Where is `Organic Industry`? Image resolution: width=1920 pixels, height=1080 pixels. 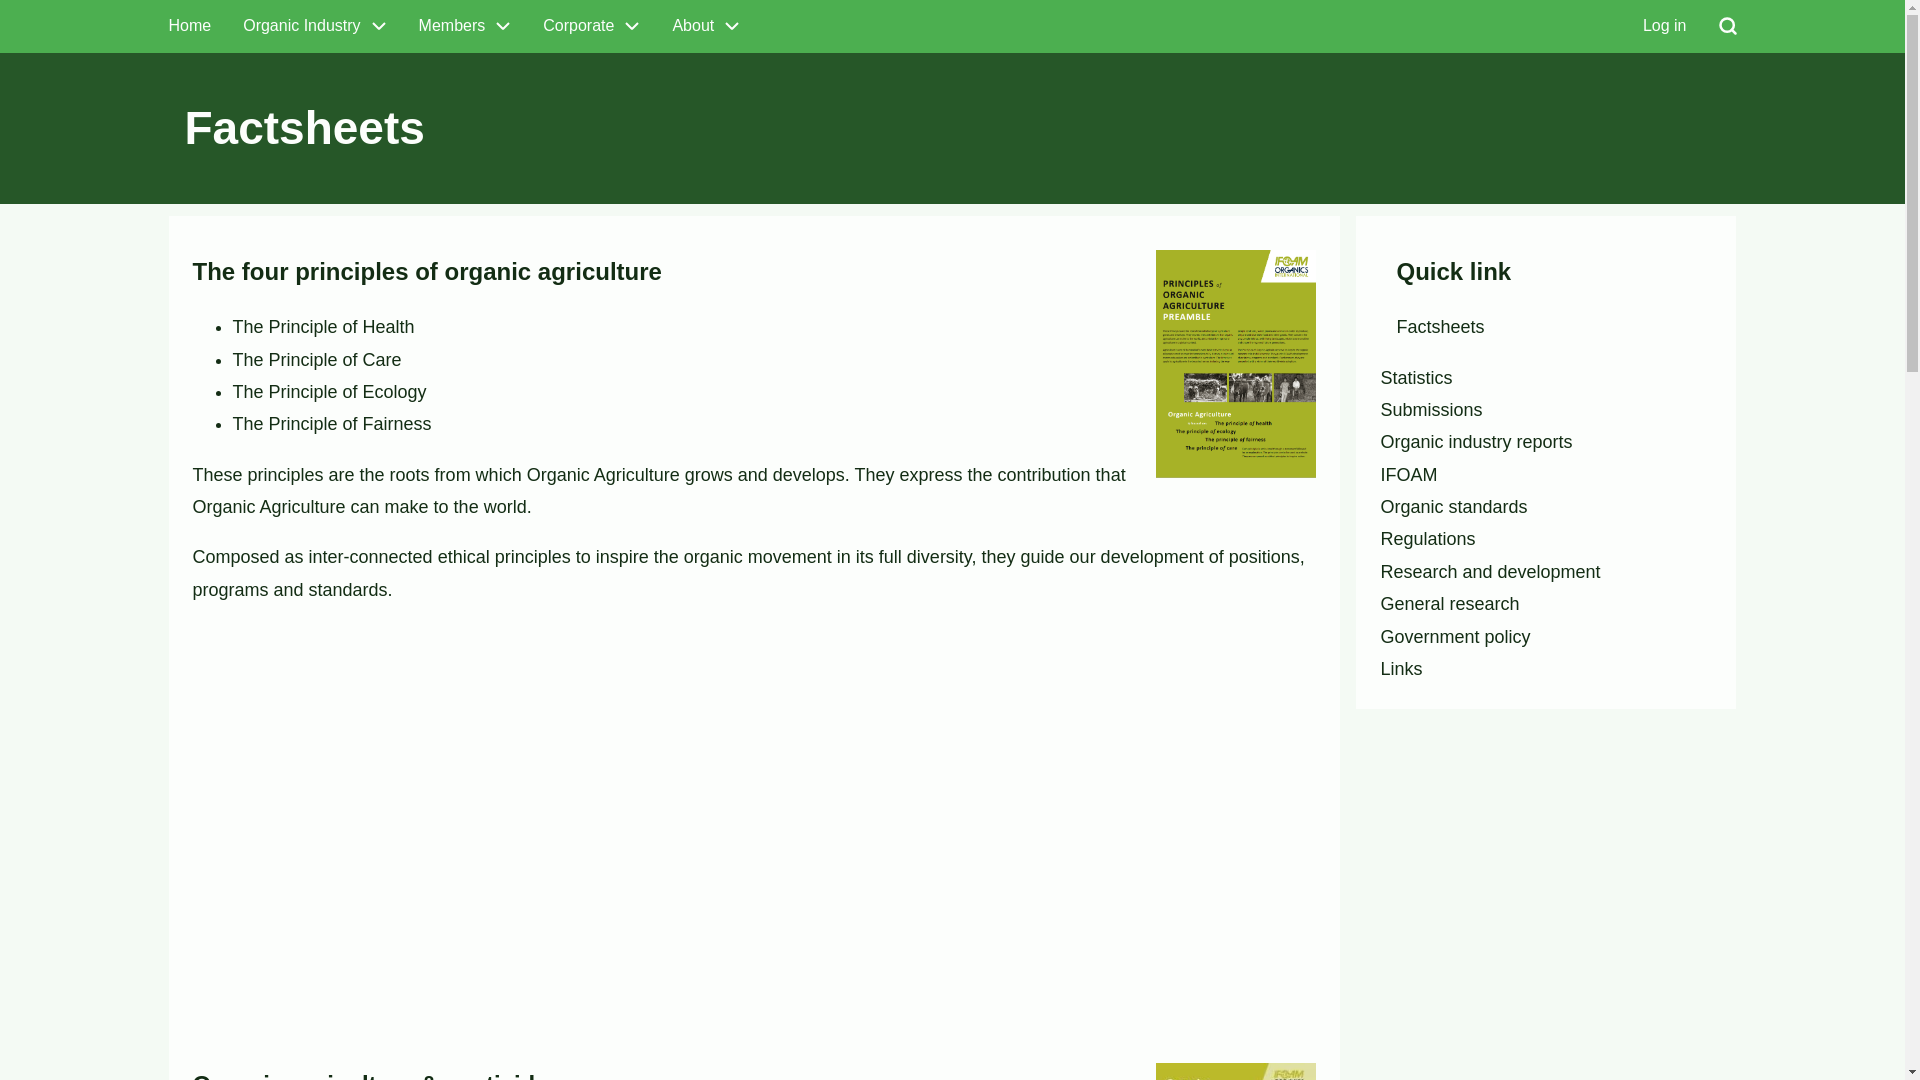 Organic Industry is located at coordinates (314, 26).